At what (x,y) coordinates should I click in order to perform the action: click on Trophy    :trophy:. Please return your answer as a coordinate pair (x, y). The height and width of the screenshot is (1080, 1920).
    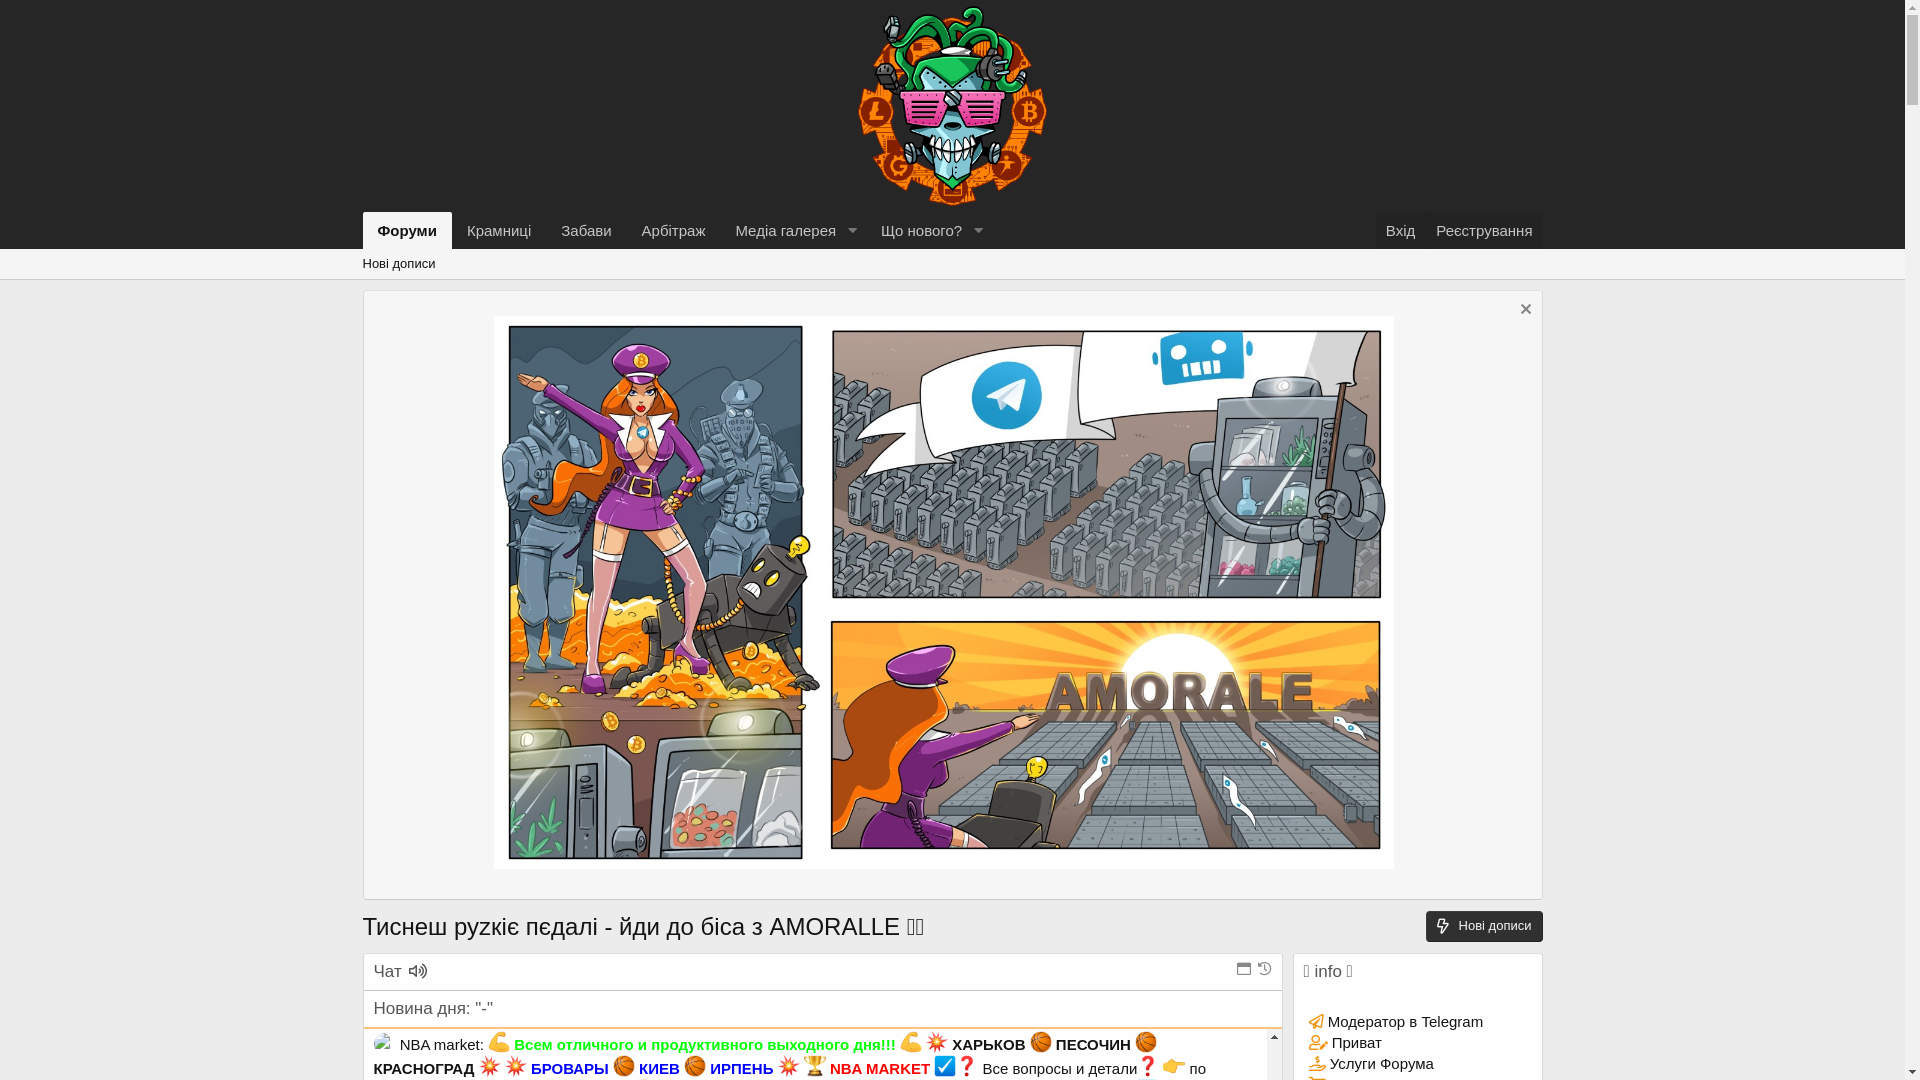
    Looking at the image, I should click on (815, 1066).